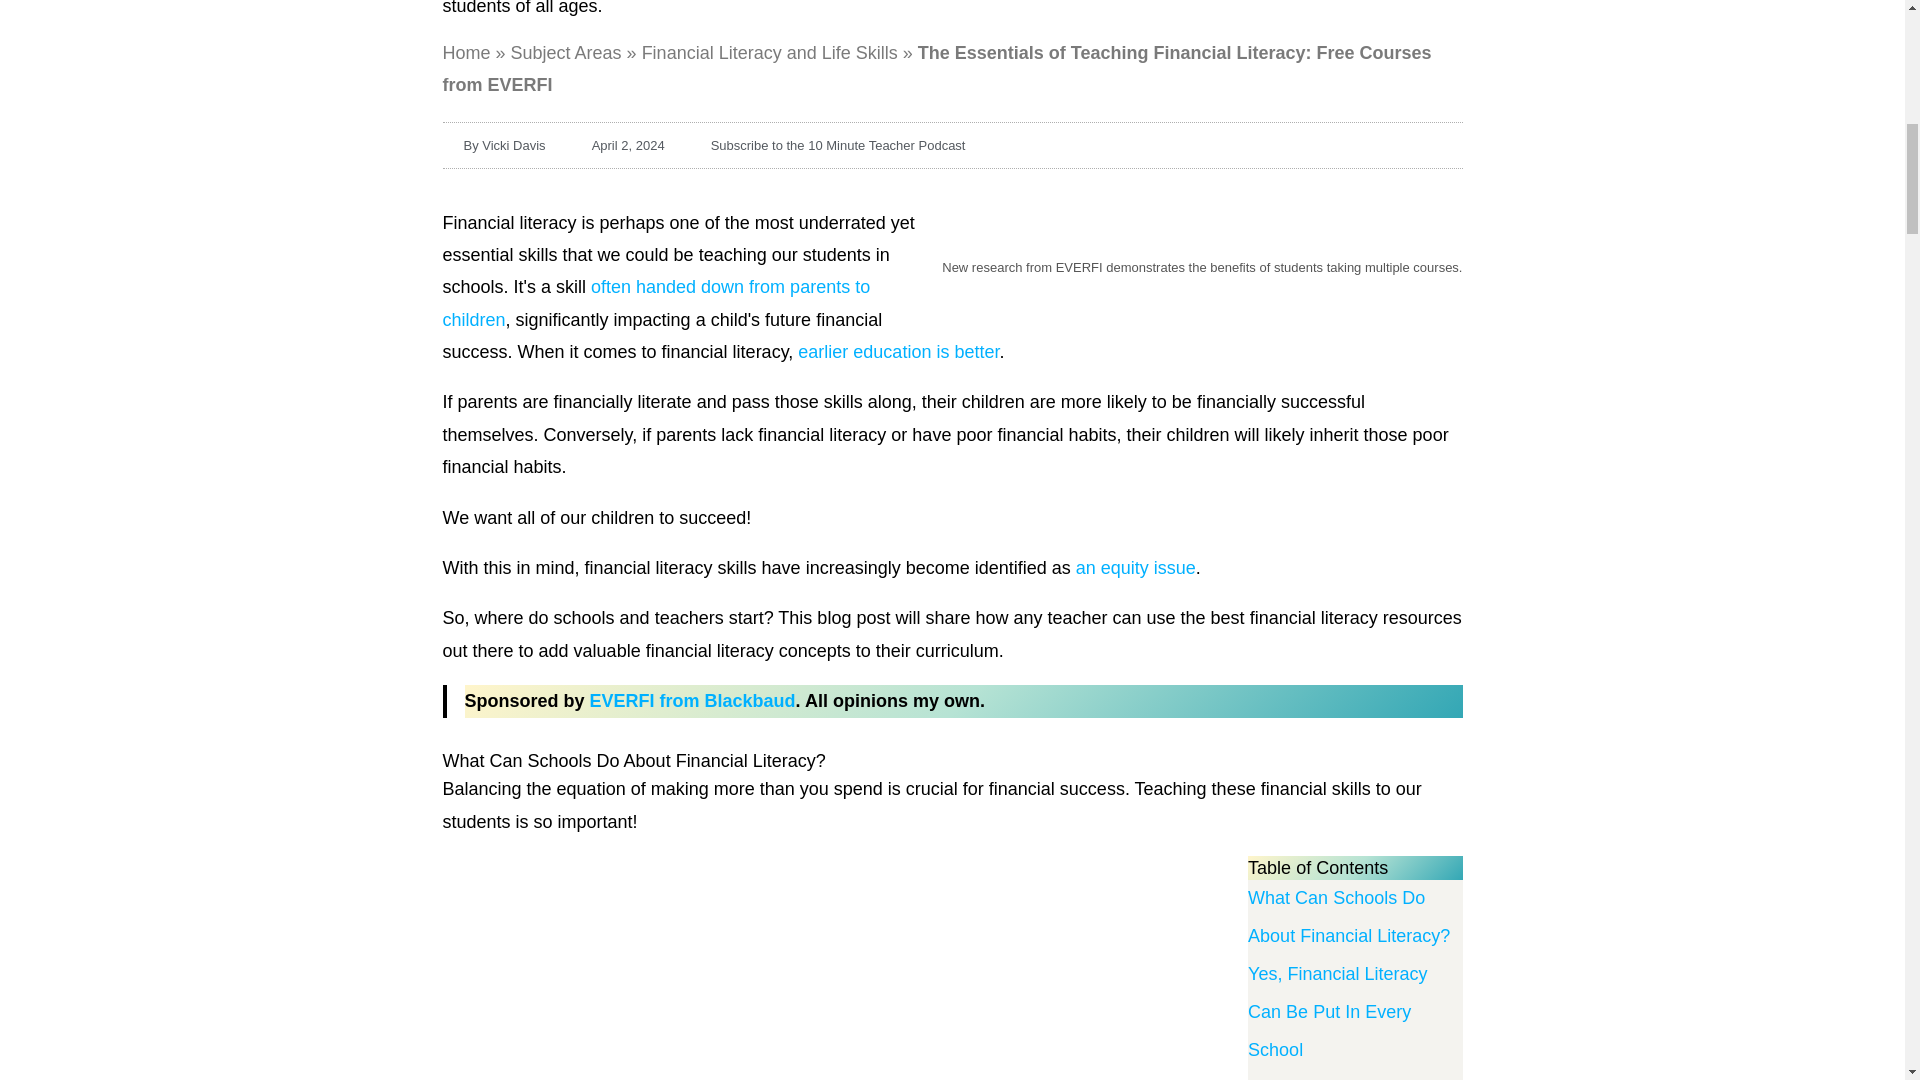  Describe the element at coordinates (566, 52) in the screenshot. I see `Subject Areas` at that location.